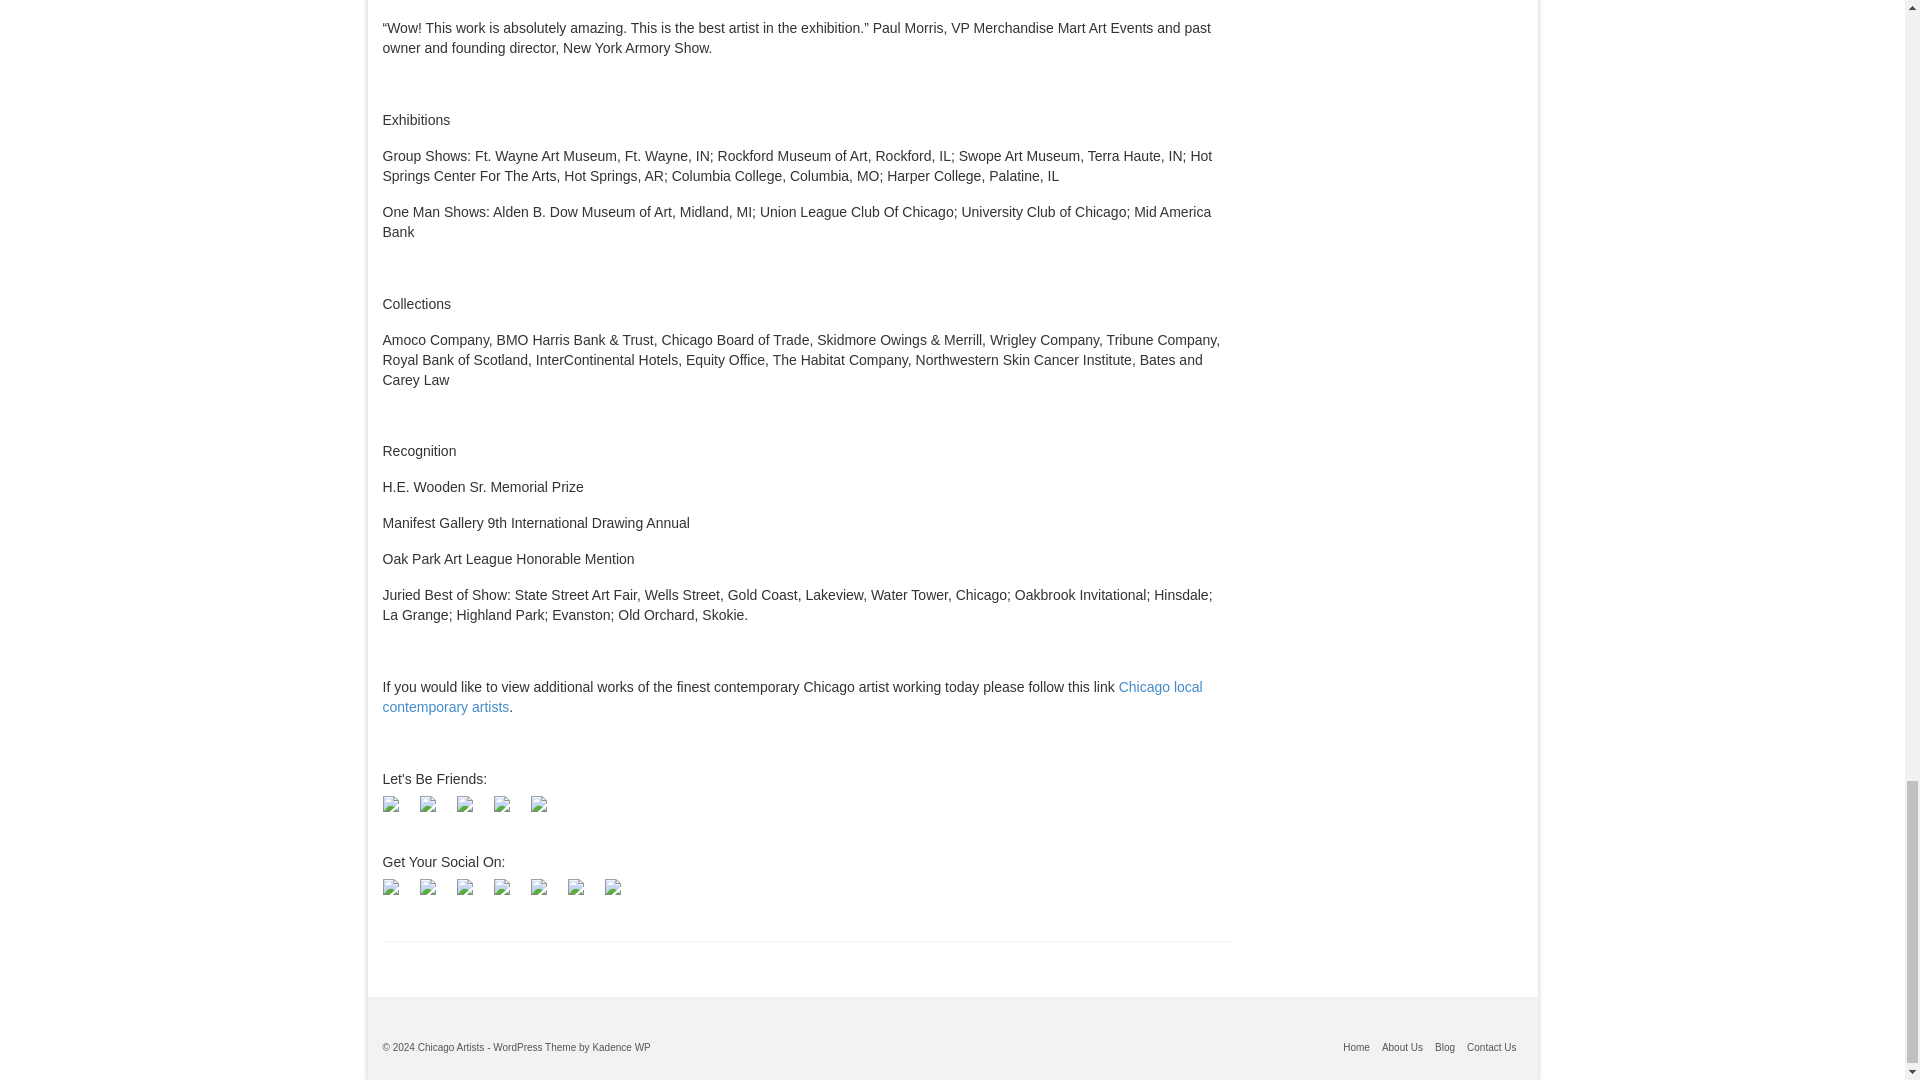 Image resolution: width=1920 pixels, height=1080 pixels. What do you see at coordinates (428, 804) in the screenshot?
I see `Follow us on Twitter` at bounding box center [428, 804].